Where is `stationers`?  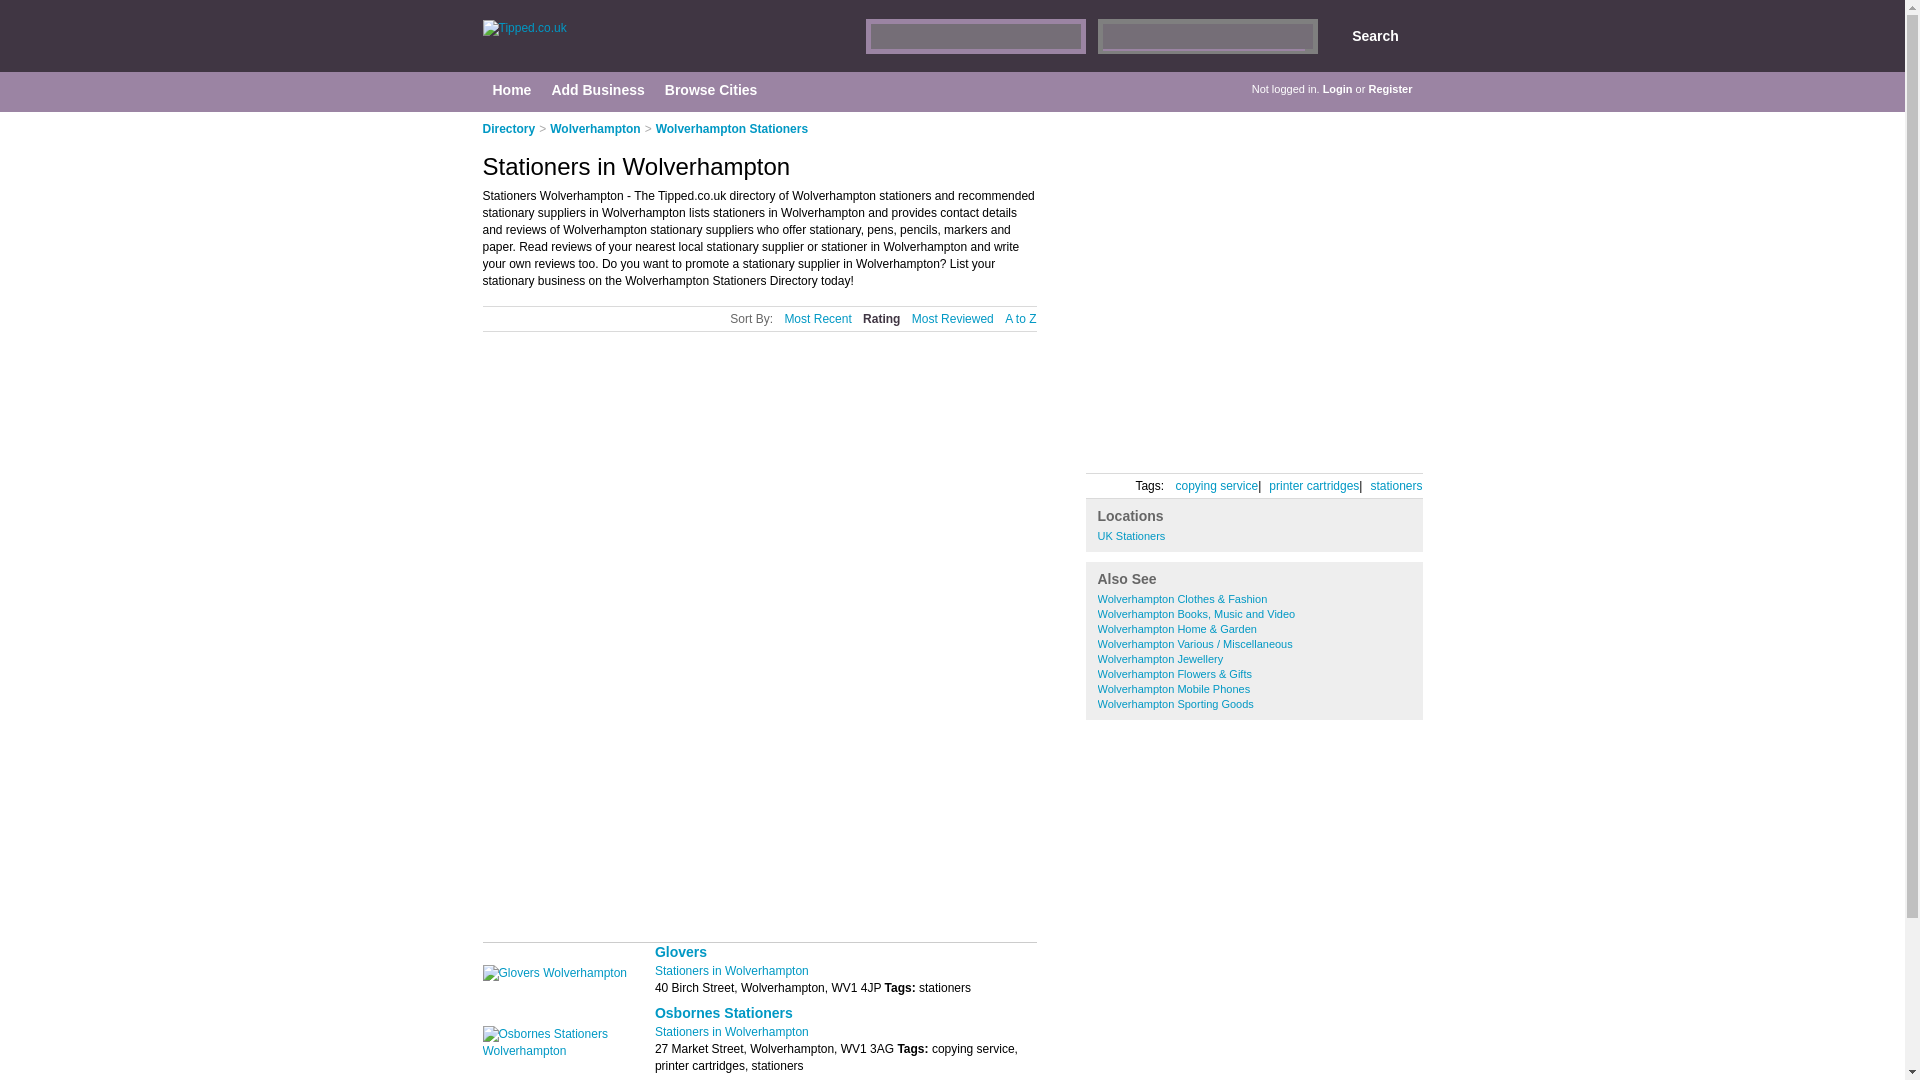
stationers is located at coordinates (1396, 486).